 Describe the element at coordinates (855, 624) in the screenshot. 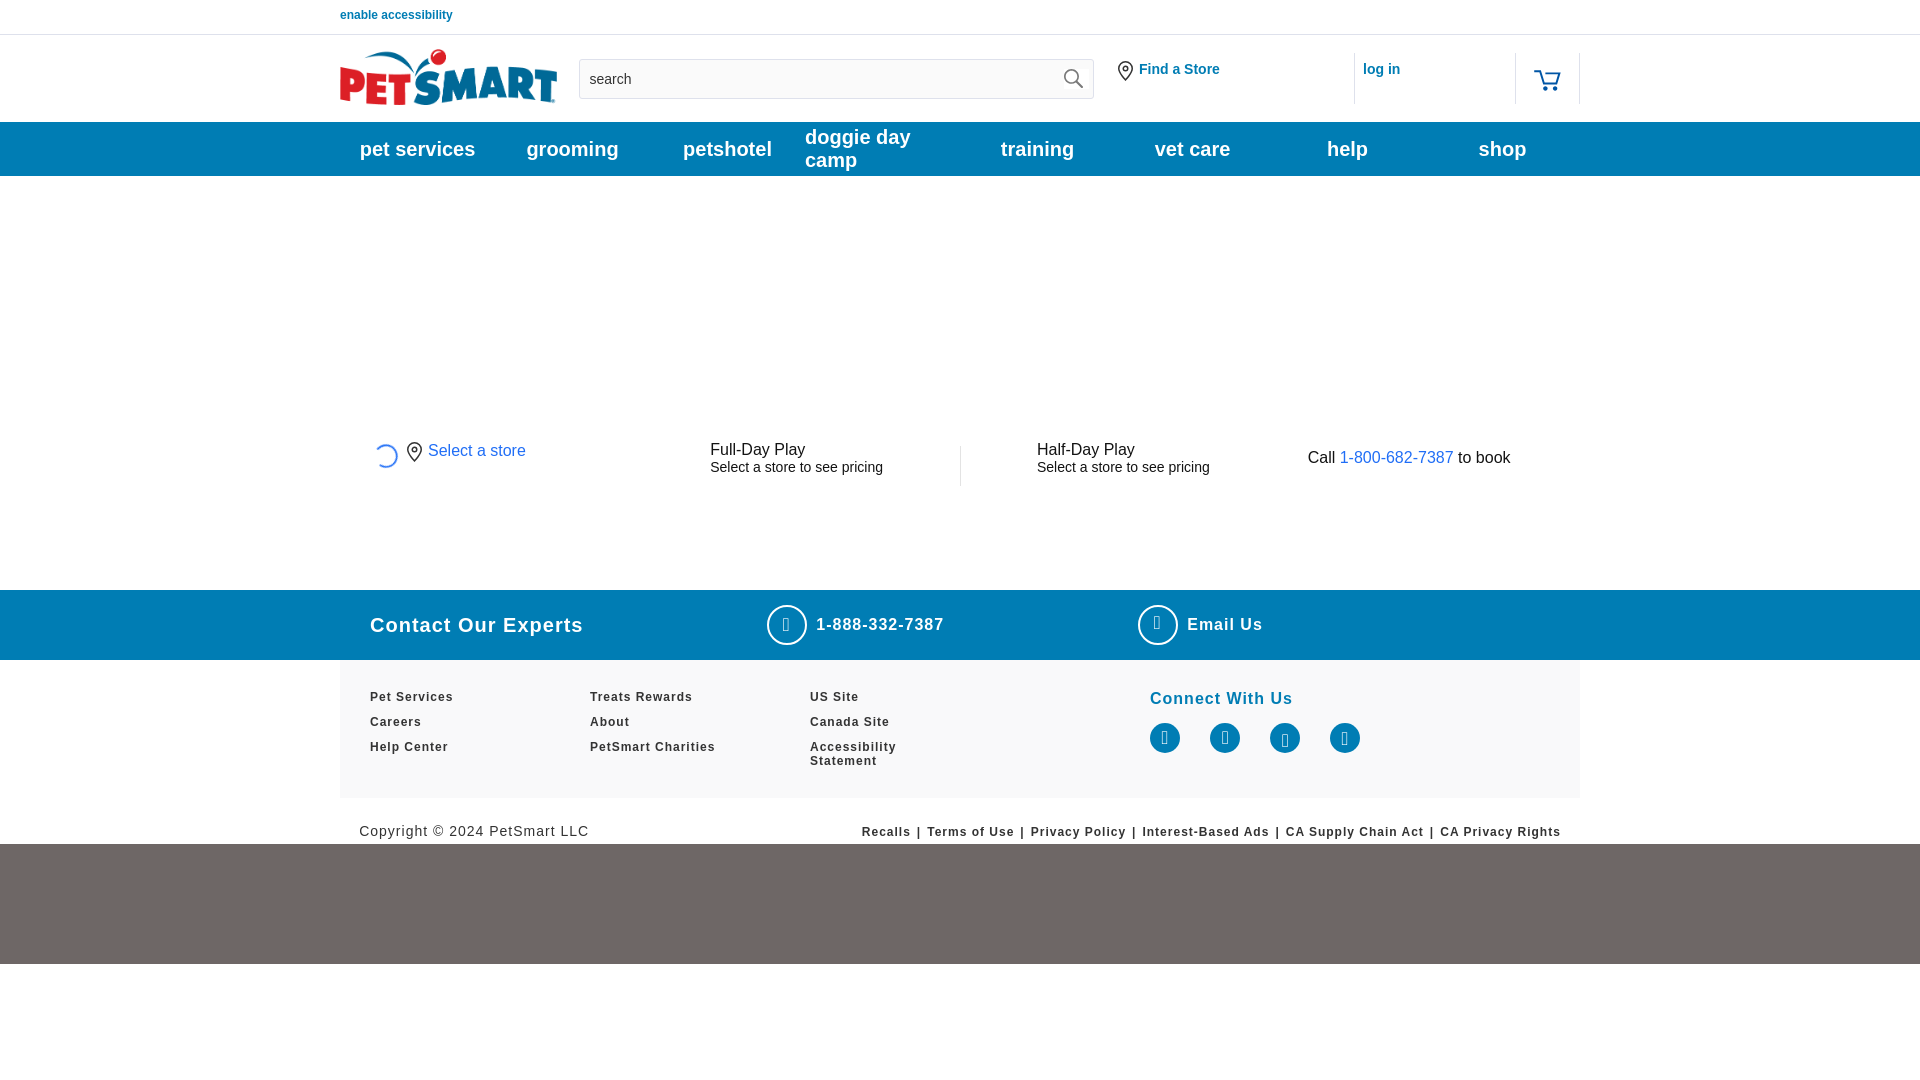

I see `1-888-332-7387` at that location.